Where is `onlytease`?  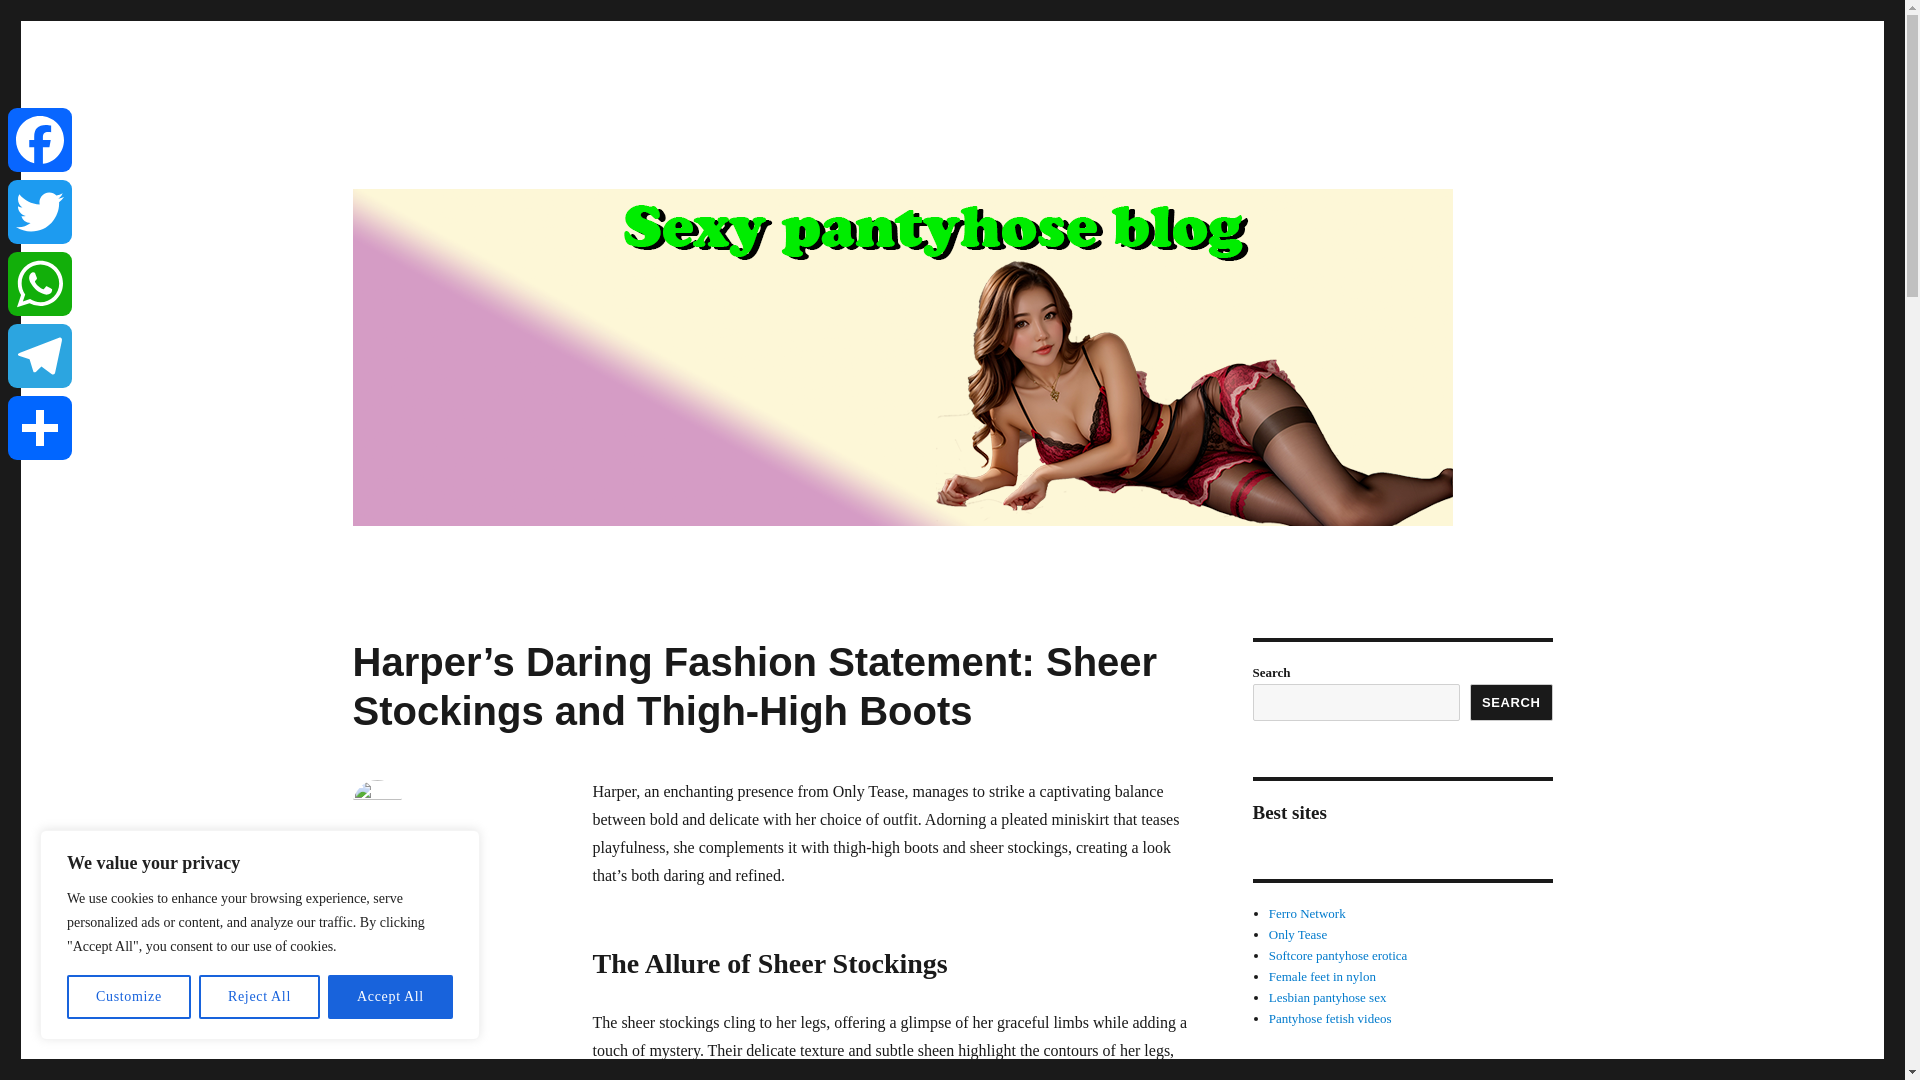 onlytease is located at coordinates (444, 930).